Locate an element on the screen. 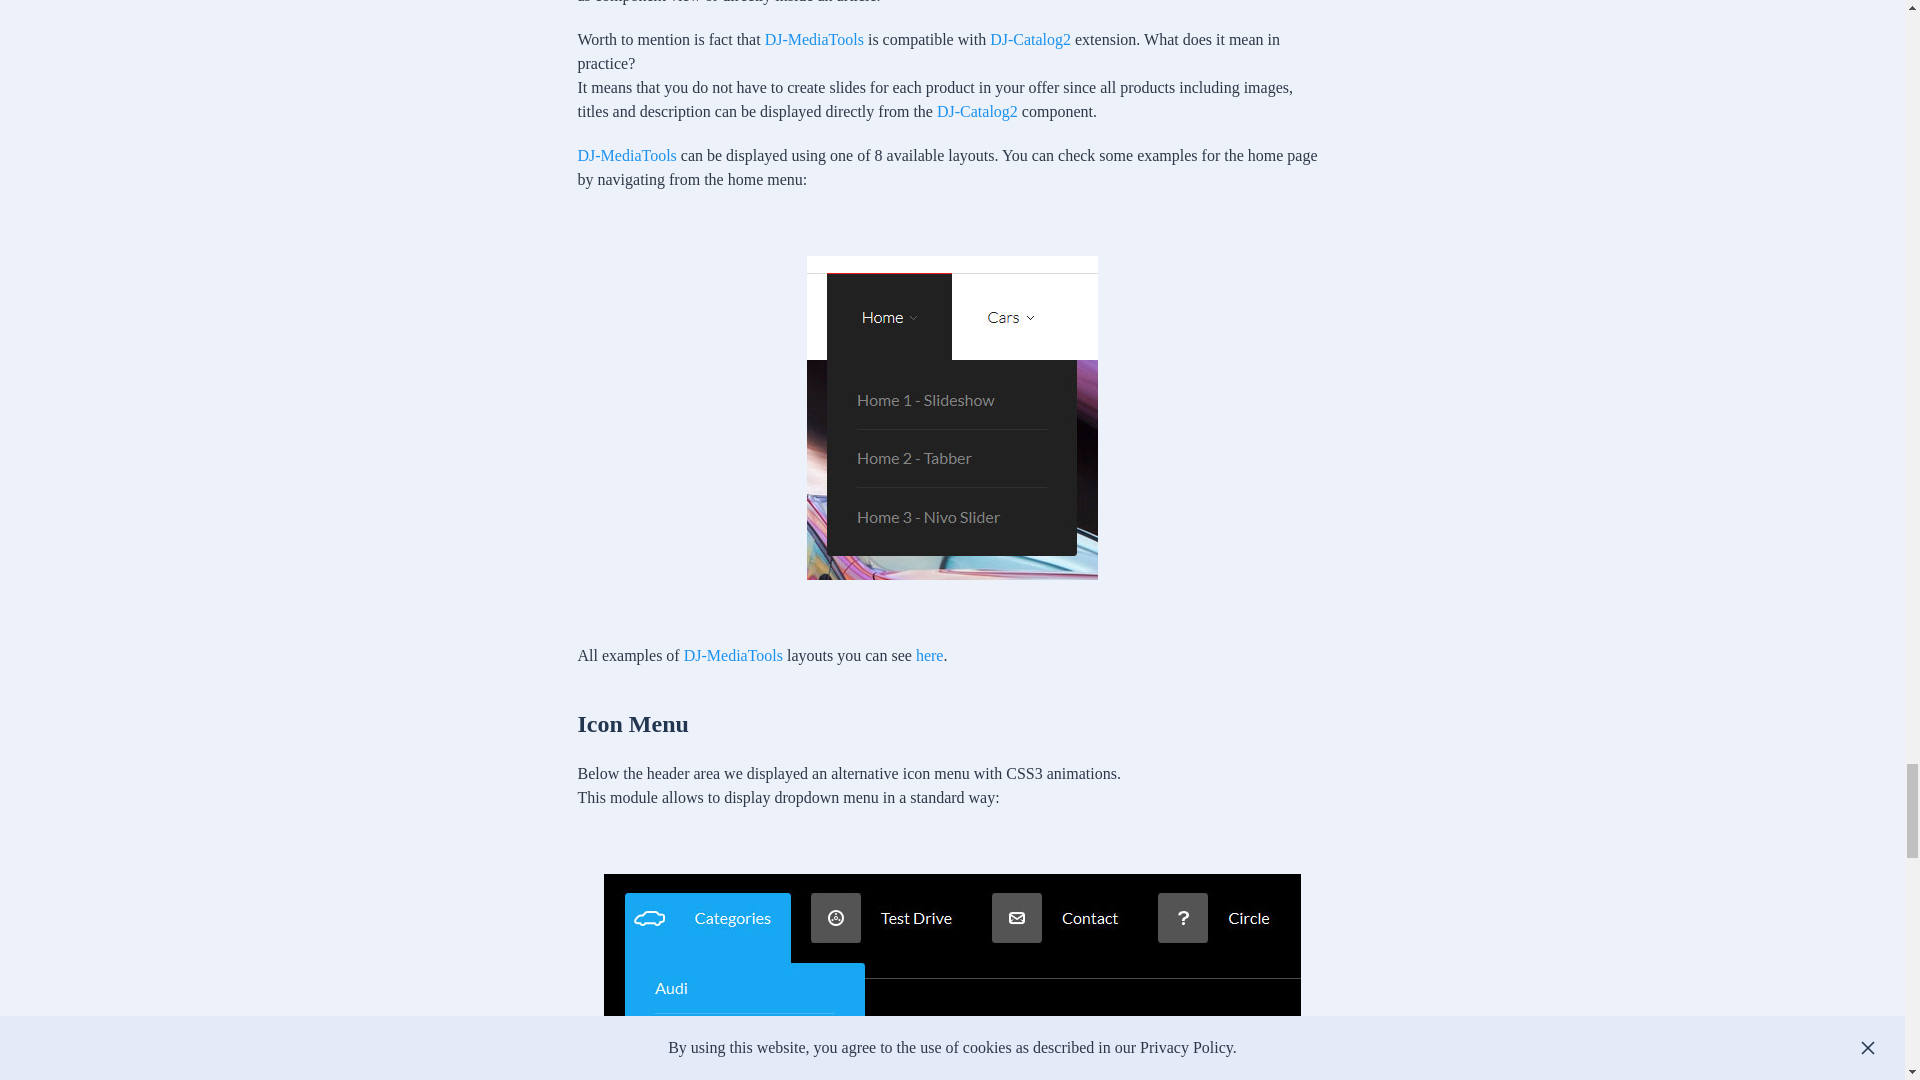 The image size is (1920, 1080). DJ-MediaTools is located at coordinates (814, 39).